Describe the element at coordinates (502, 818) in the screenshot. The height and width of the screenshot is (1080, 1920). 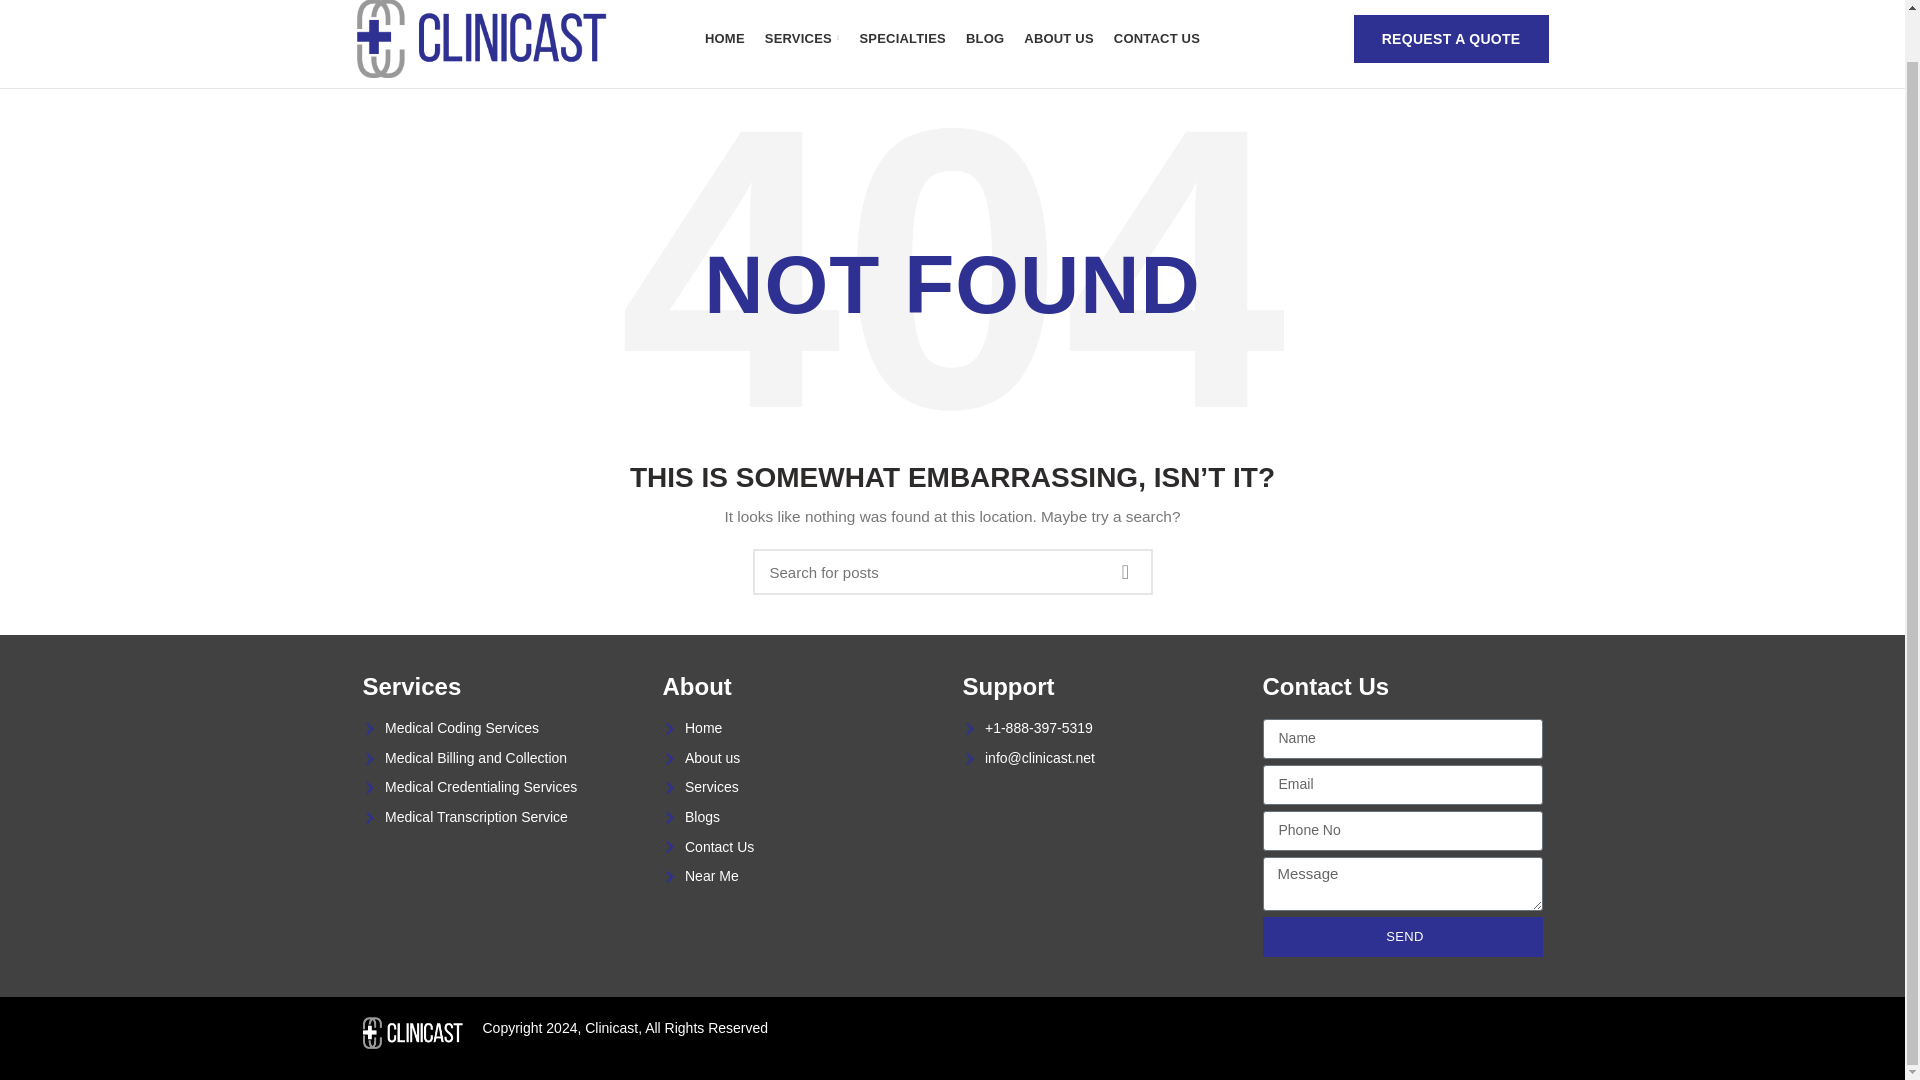
I see `Medical Transcription Service` at that location.